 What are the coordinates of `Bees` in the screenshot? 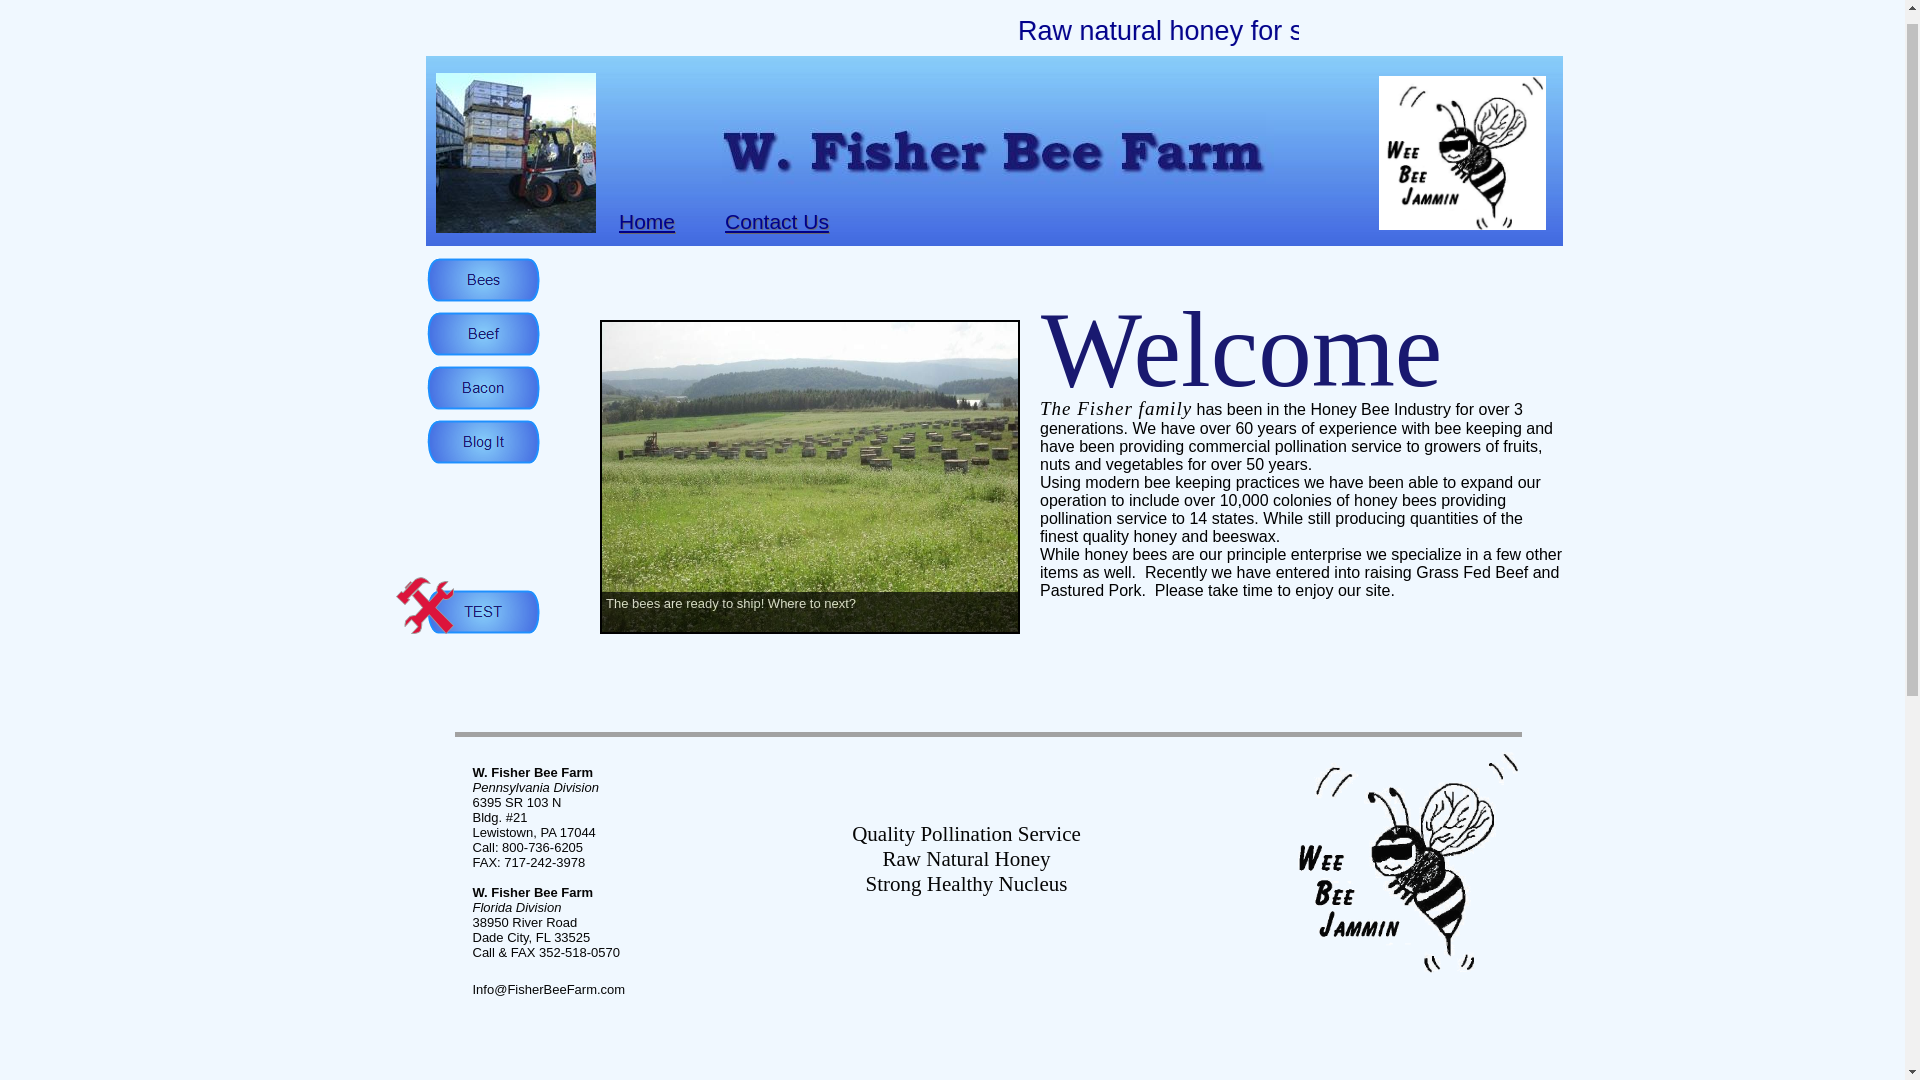 It's located at (482, 280).